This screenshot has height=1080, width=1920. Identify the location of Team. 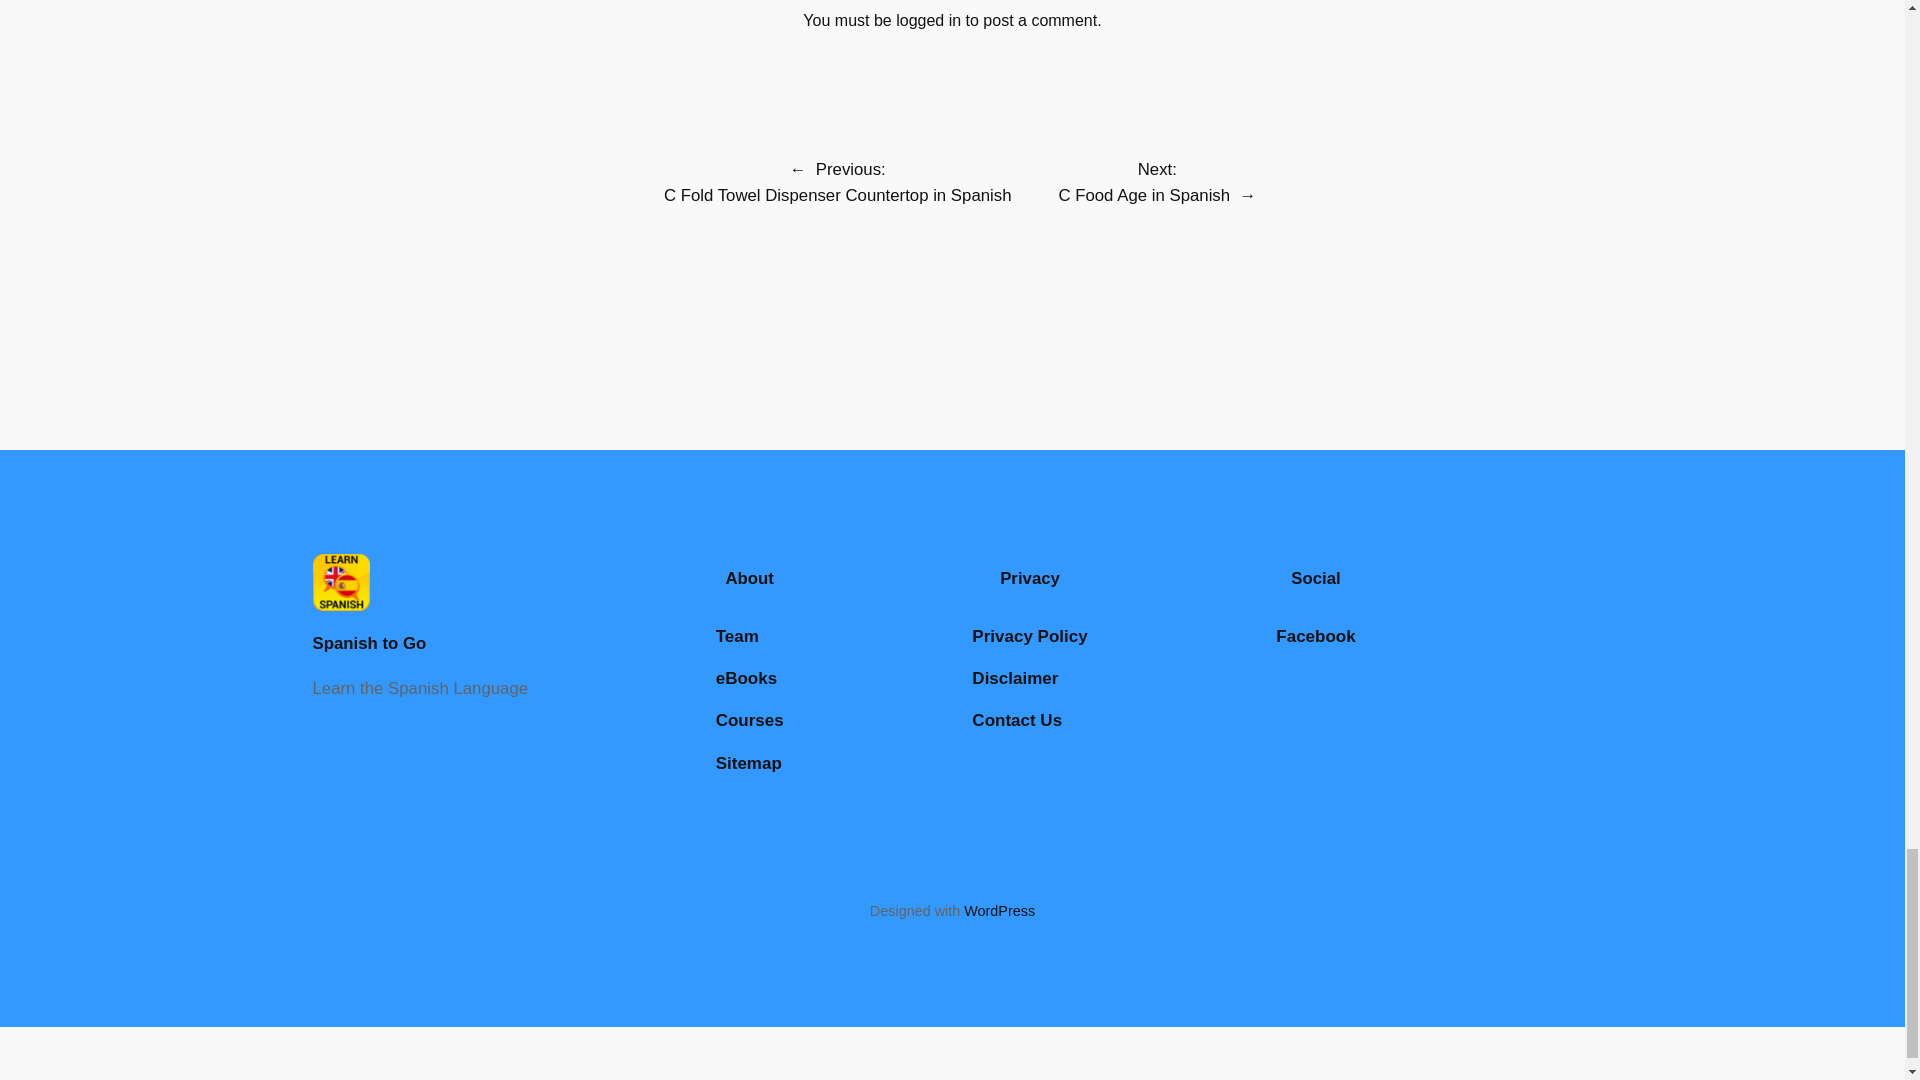
(737, 637).